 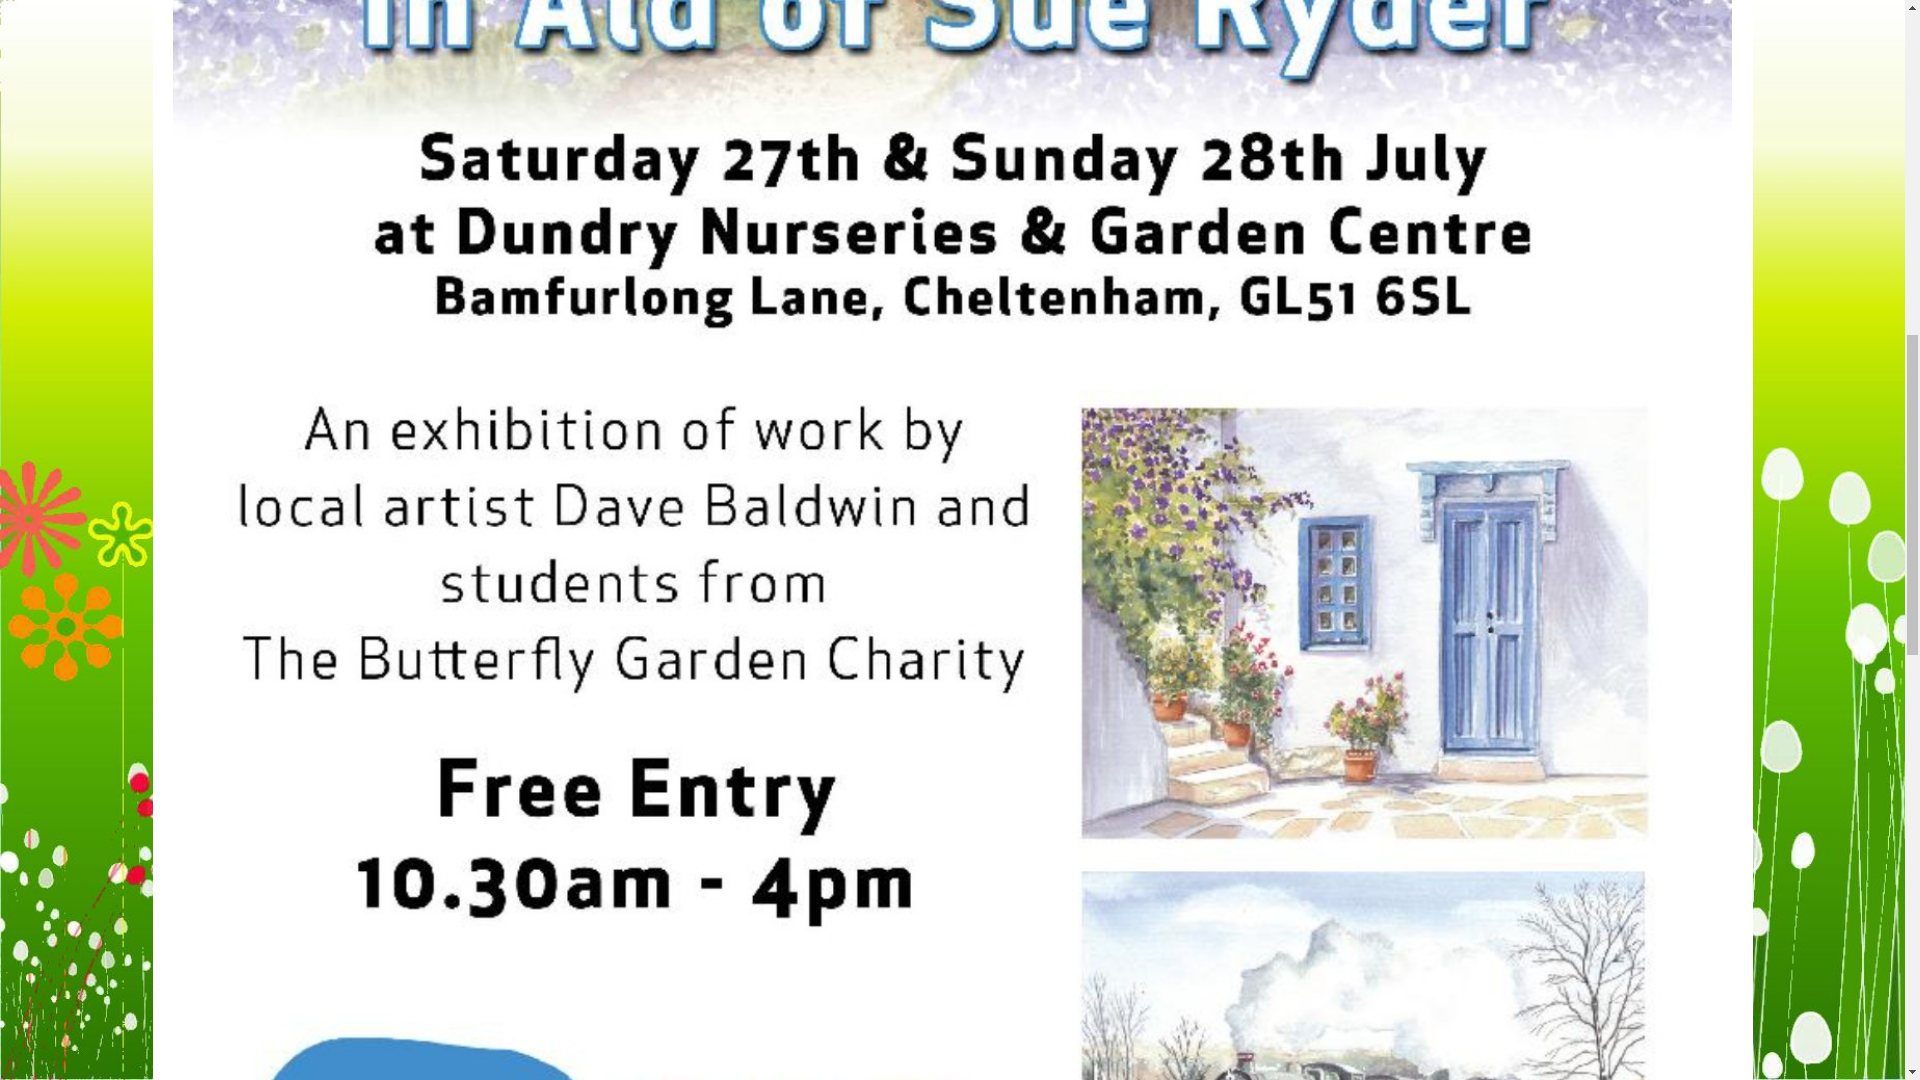 I want to click on Next, so click(x=1715, y=304).